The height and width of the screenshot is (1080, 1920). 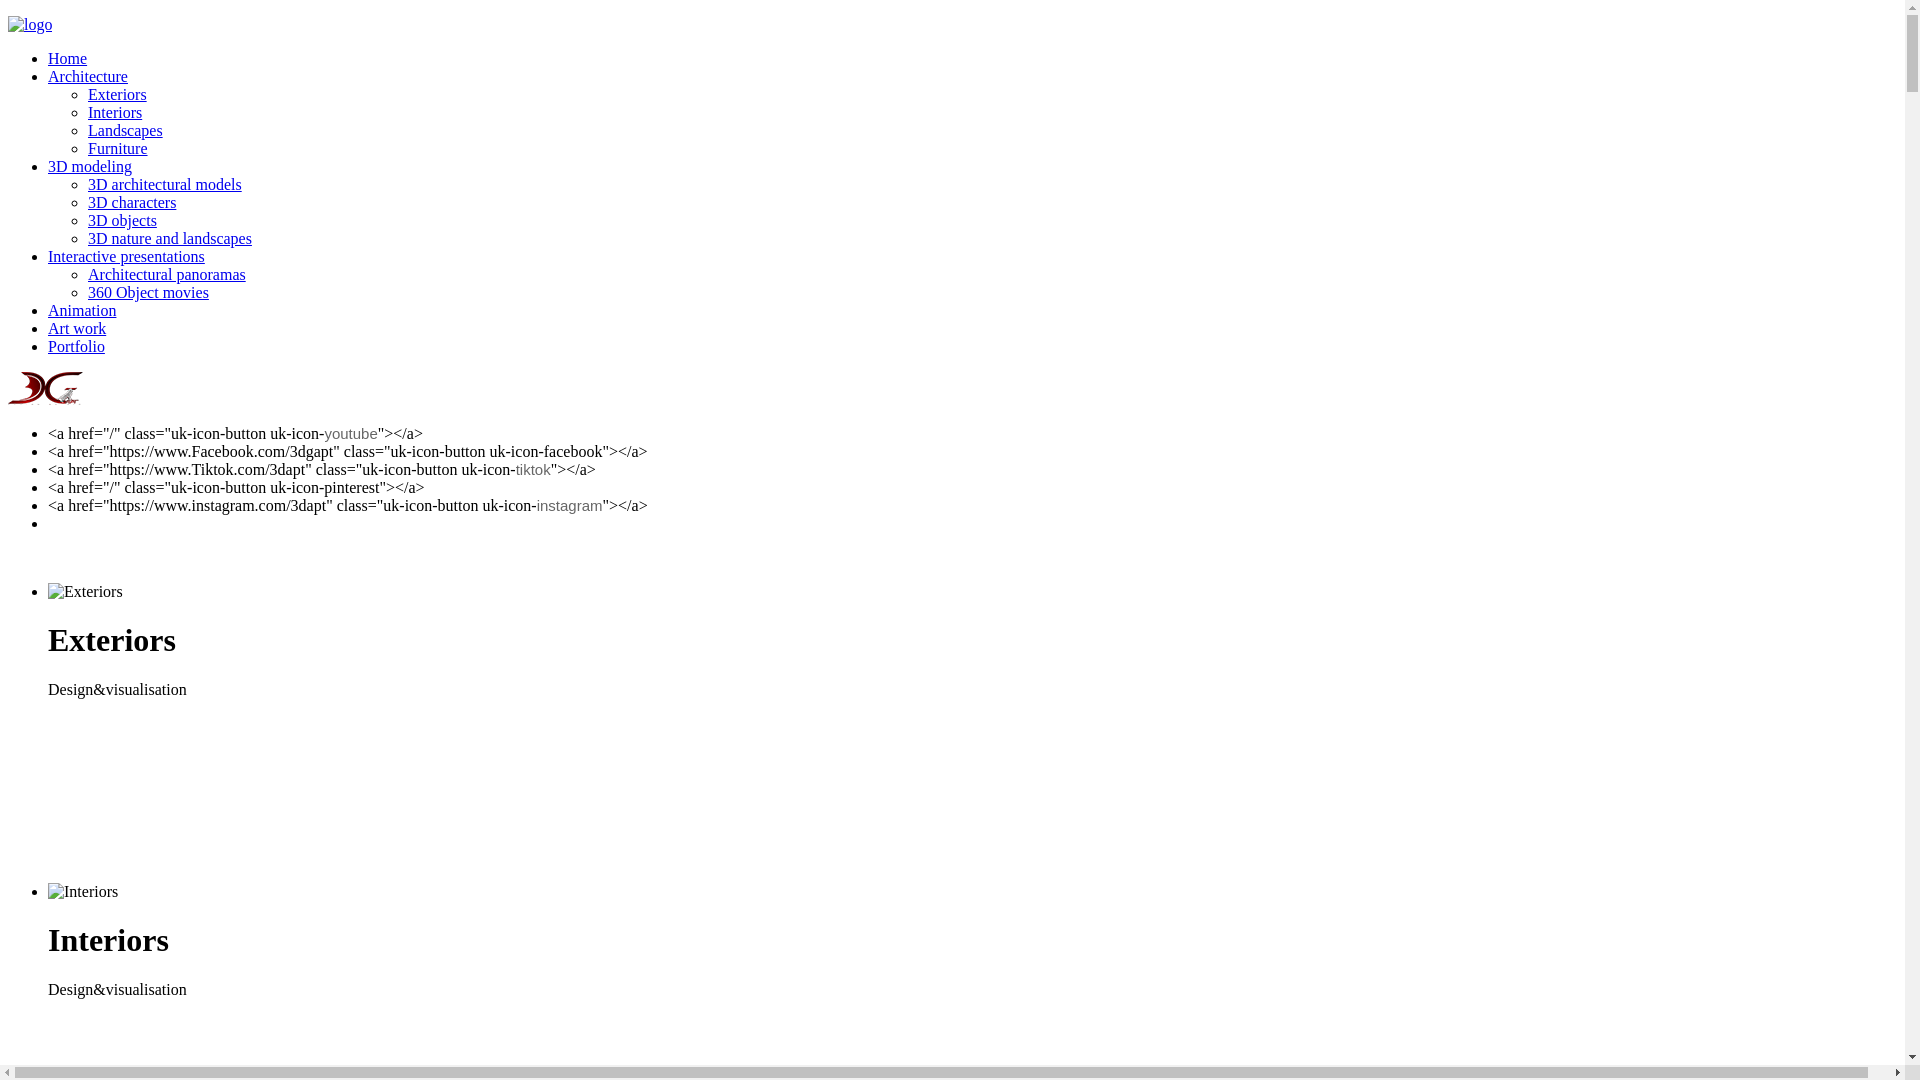 I want to click on Exteriors, so click(x=118, y=94).